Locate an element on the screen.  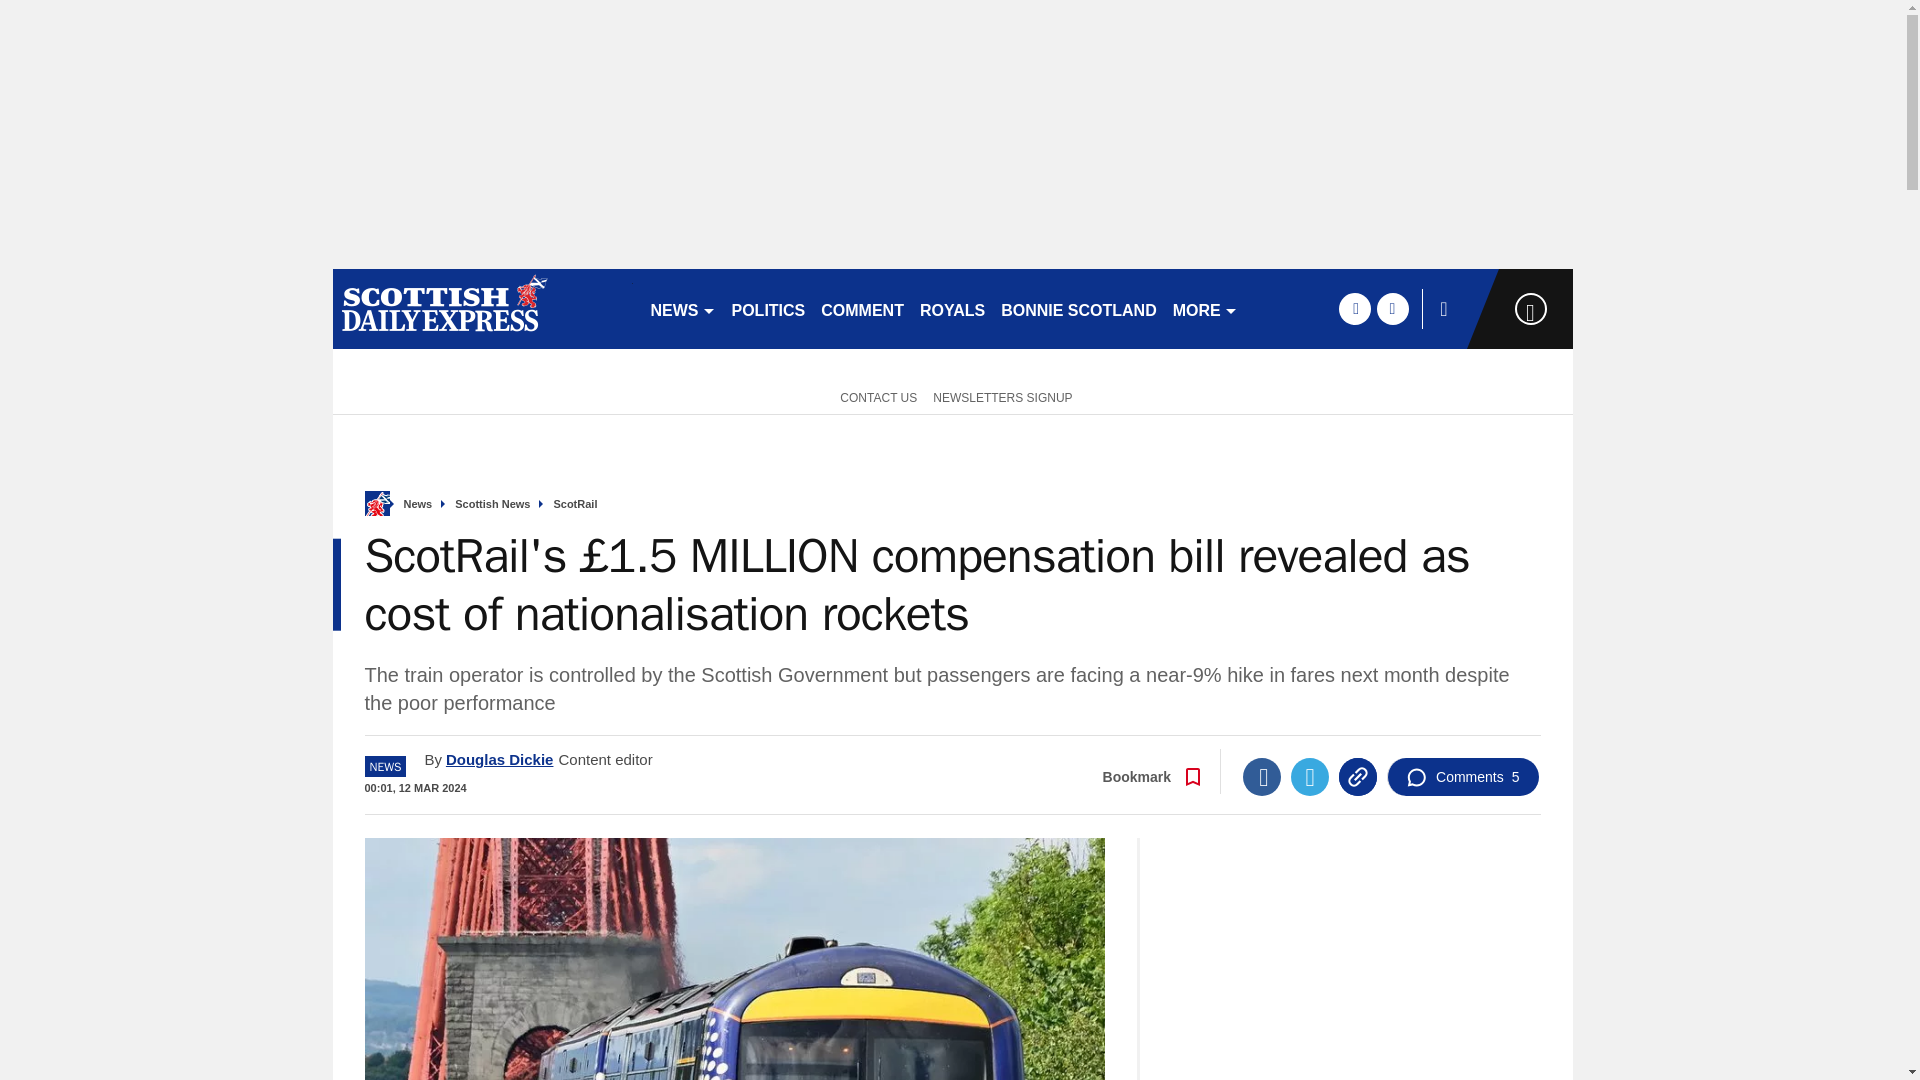
facebook is located at coordinates (1354, 308).